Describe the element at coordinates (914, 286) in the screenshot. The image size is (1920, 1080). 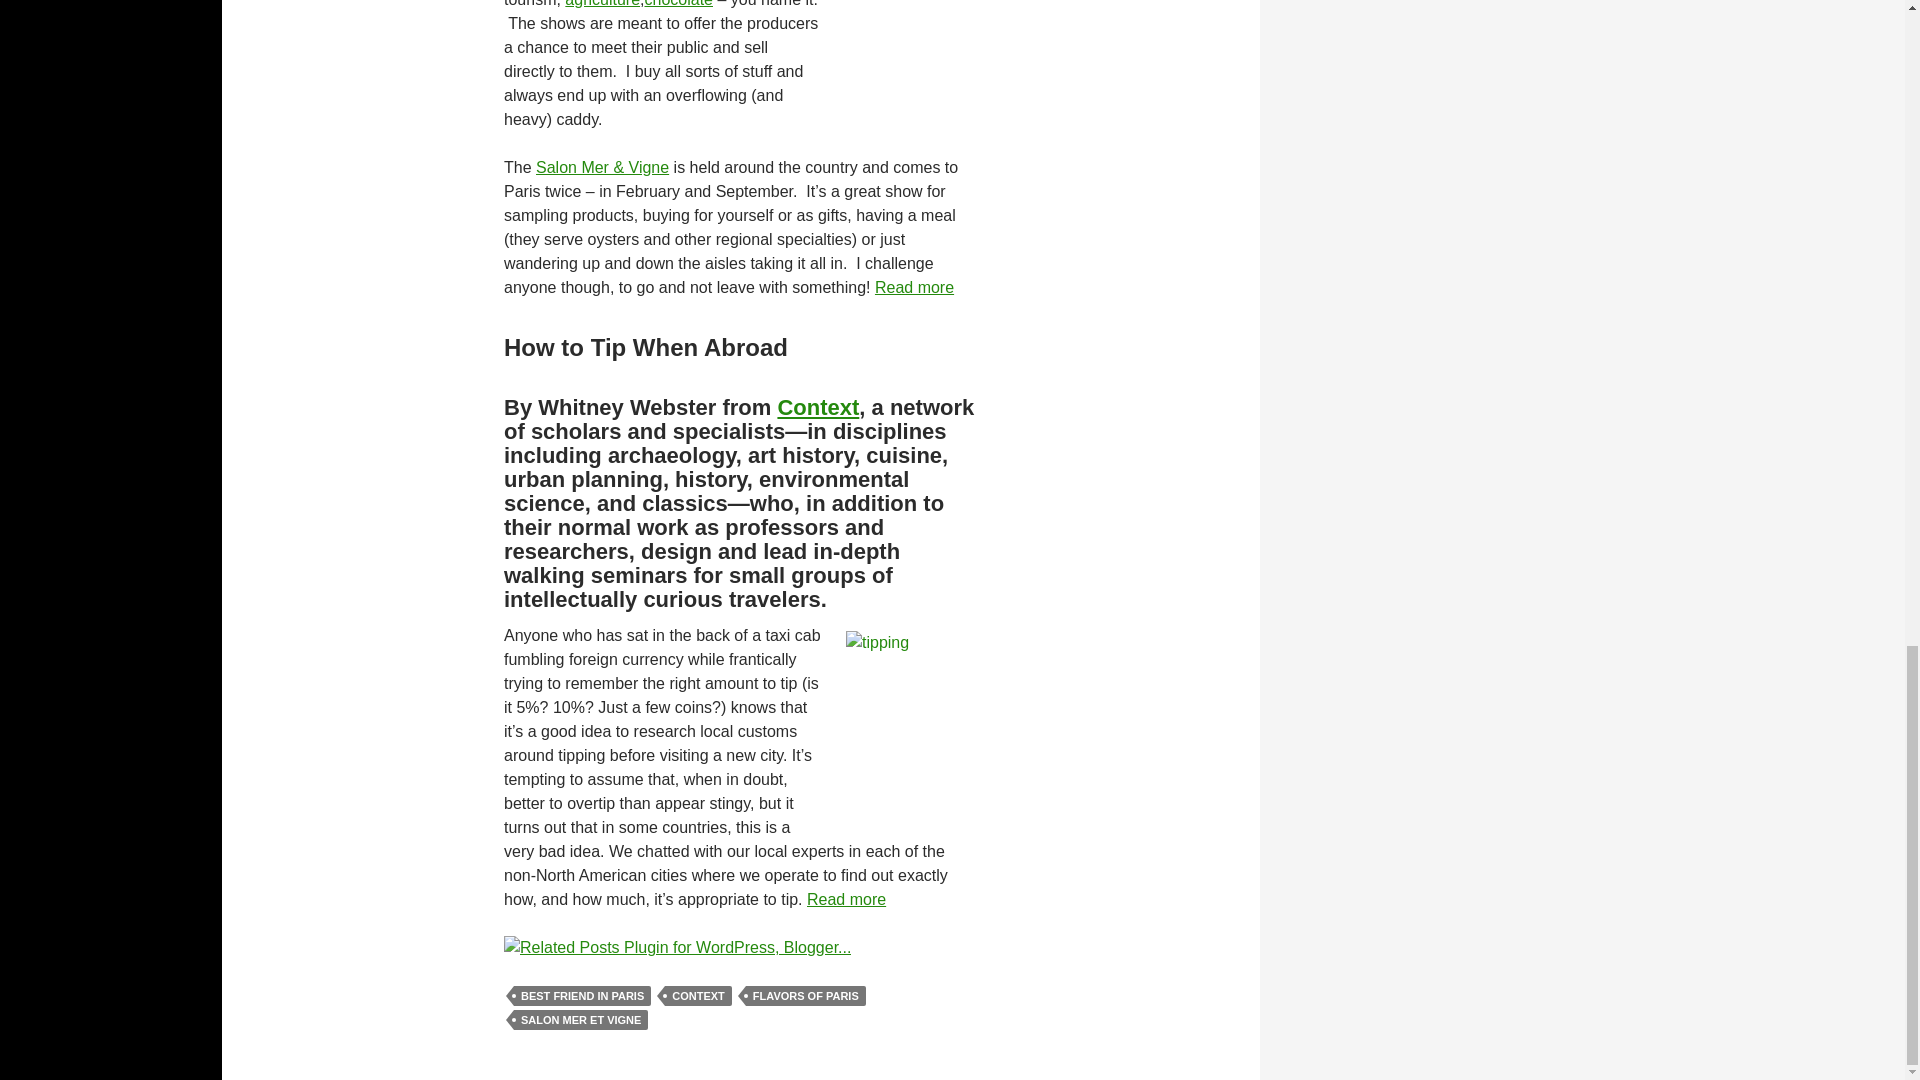
I see `Read more` at that location.